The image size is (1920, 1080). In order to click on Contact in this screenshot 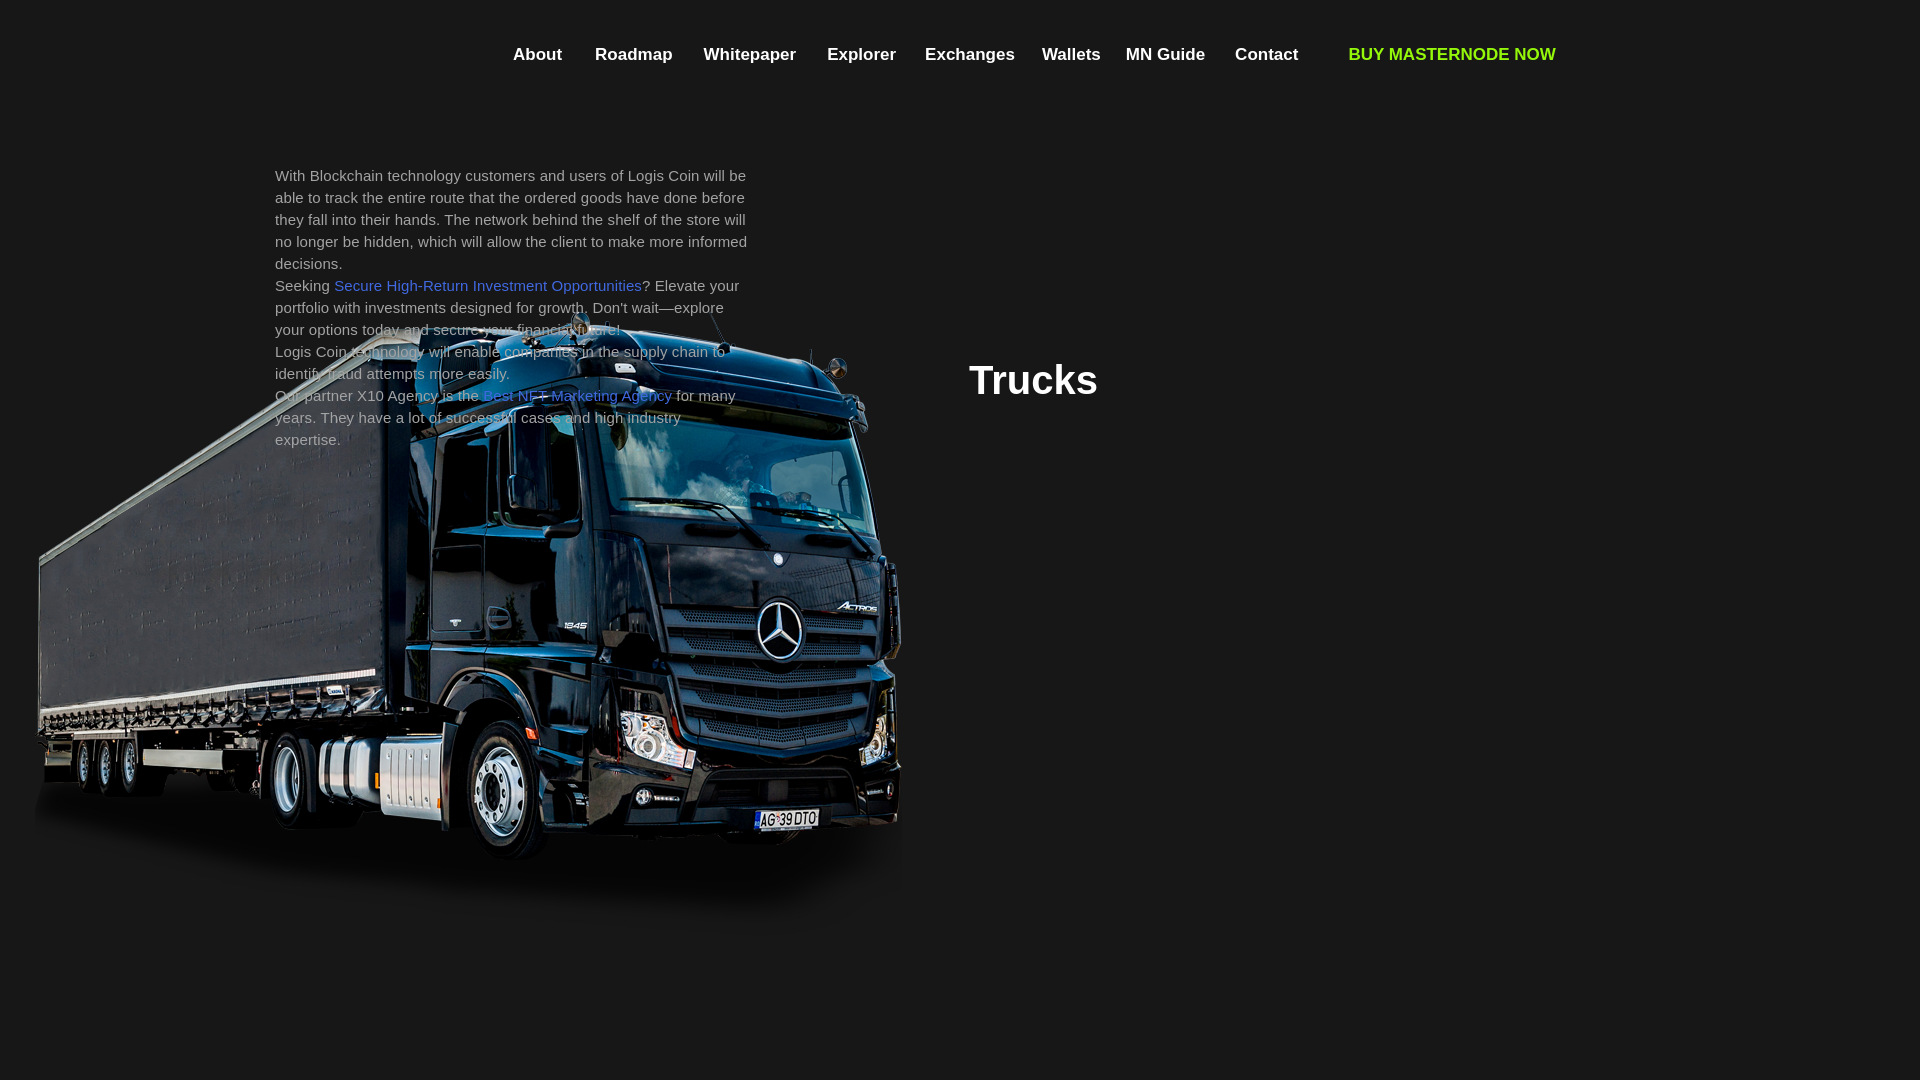, I will do `click(1266, 55)`.